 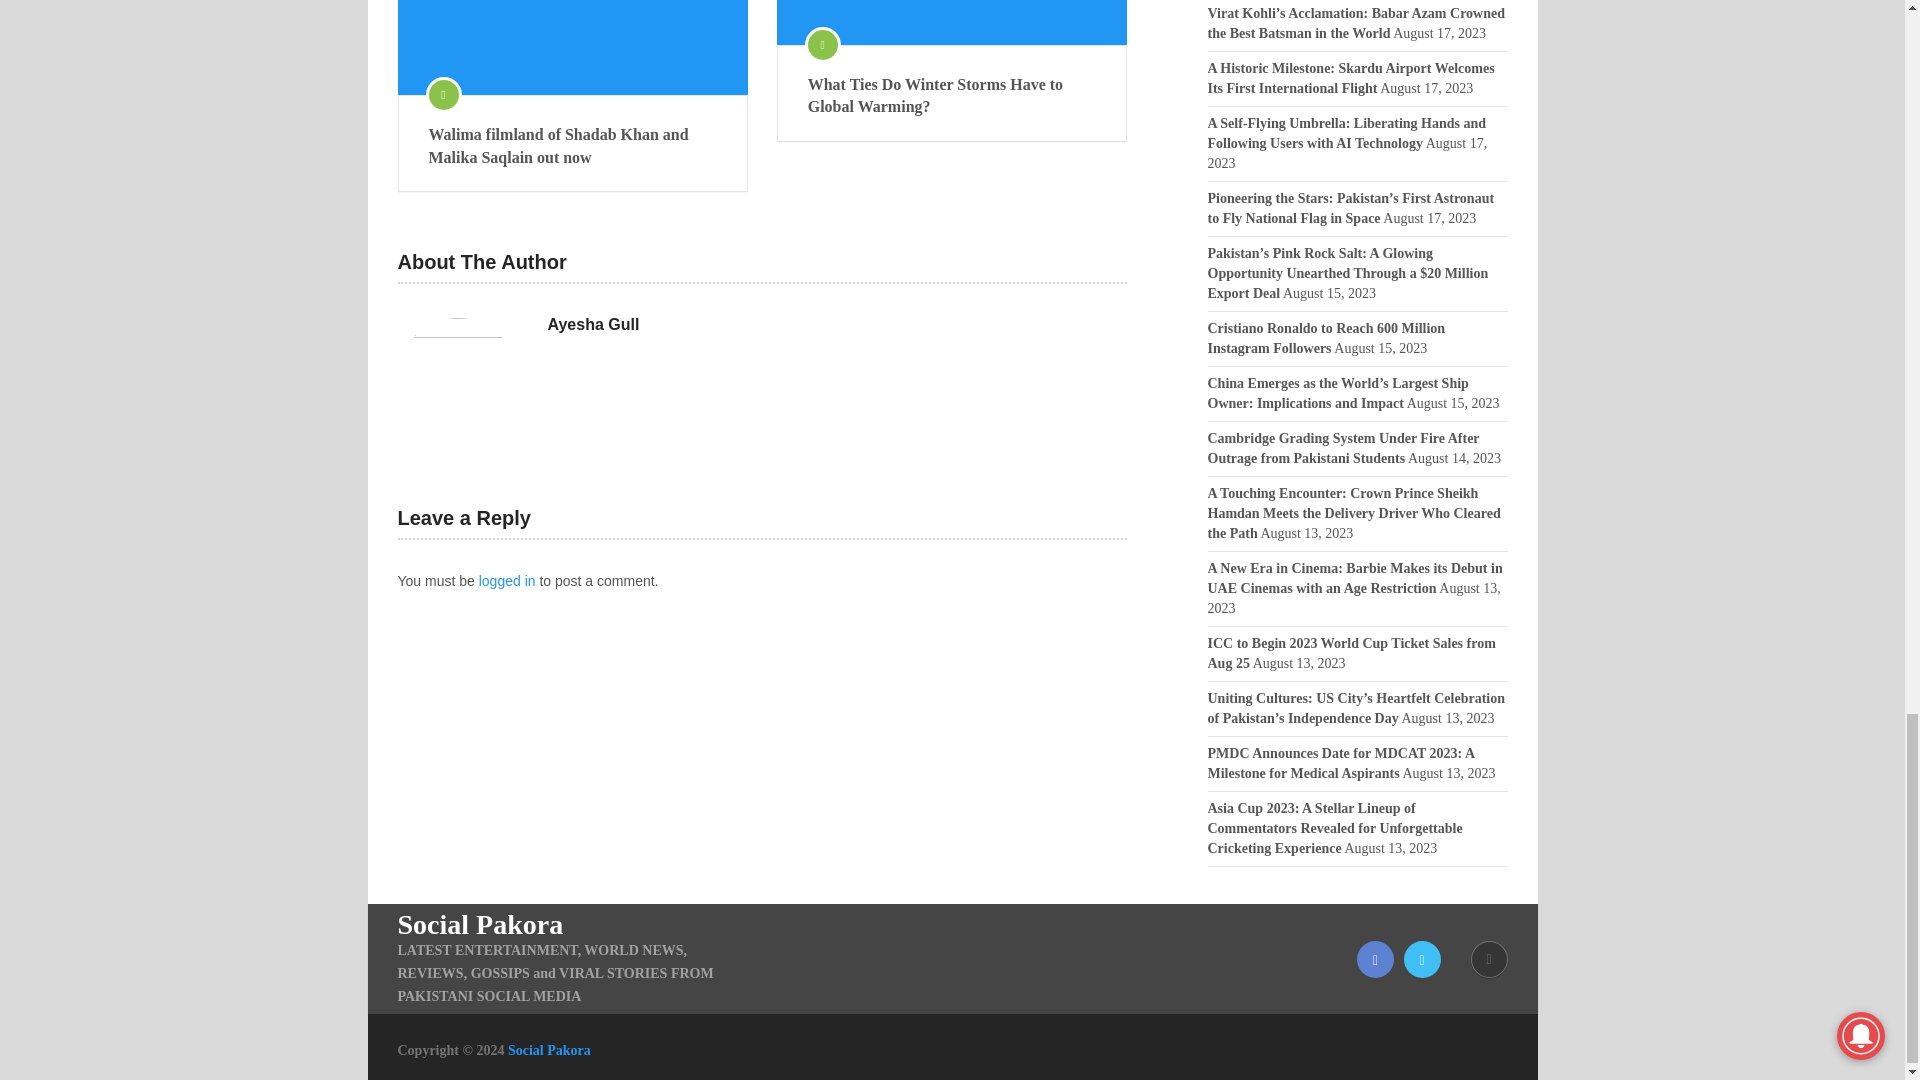 What do you see at coordinates (952, 96) in the screenshot?
I see `What Ties Do Winter Storms Have to Global Warming?` at bounding box center [952, 96].